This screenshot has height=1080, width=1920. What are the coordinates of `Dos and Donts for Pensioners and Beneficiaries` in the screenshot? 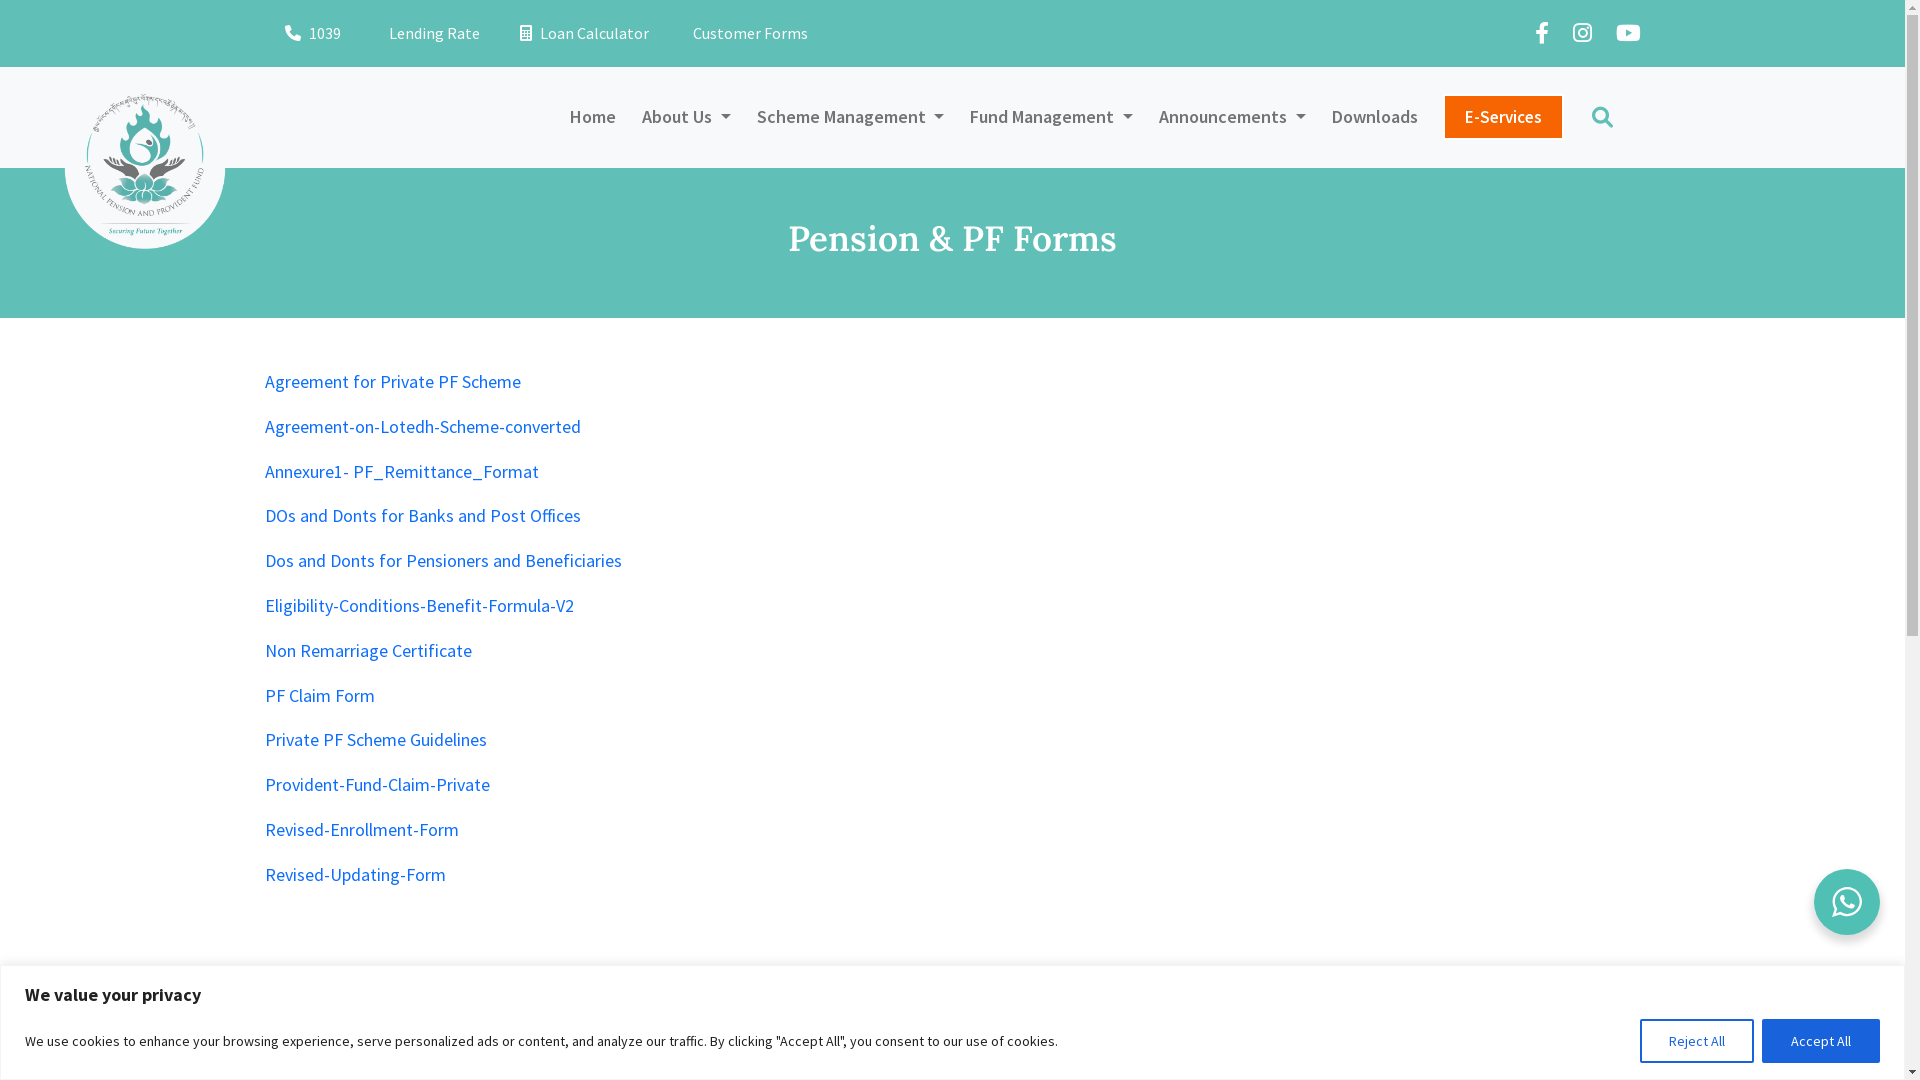 It's located at (442, 560).